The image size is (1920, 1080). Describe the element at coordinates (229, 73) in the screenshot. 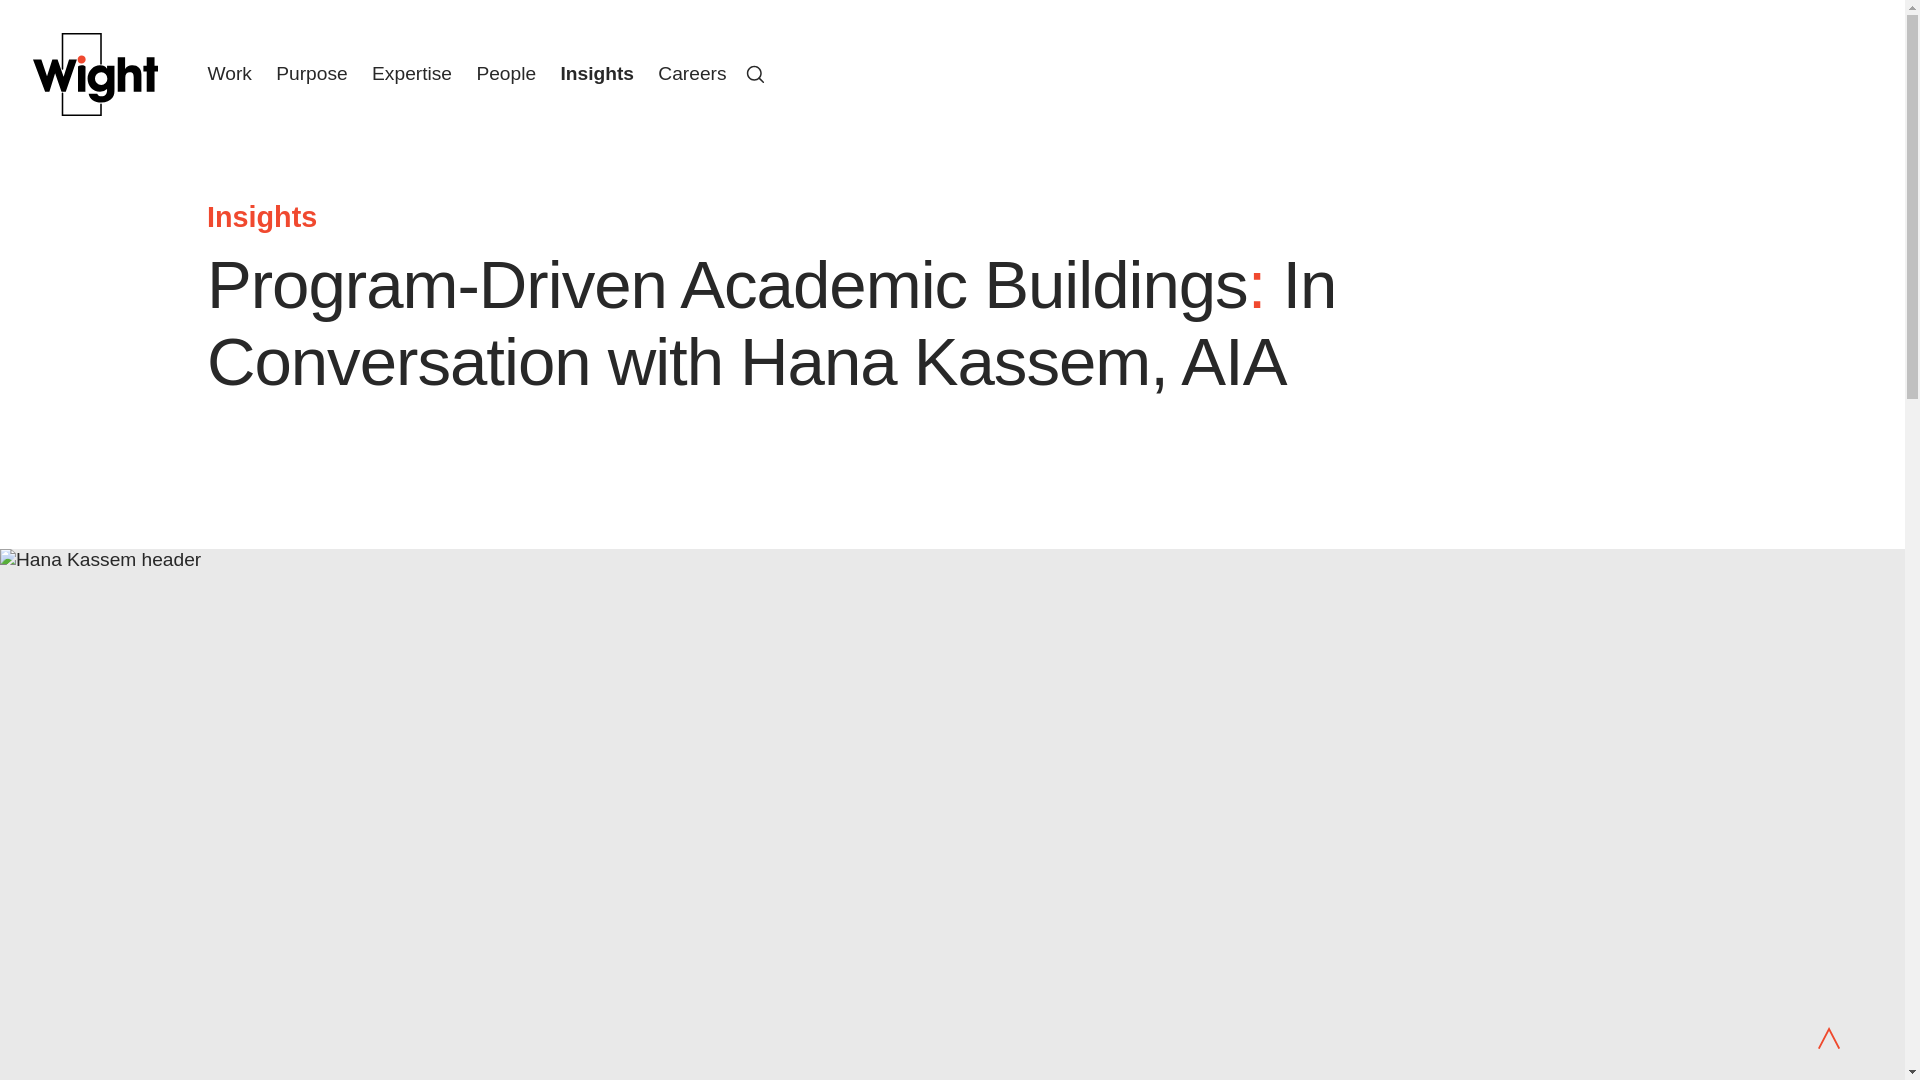

I see `Work` at that location.